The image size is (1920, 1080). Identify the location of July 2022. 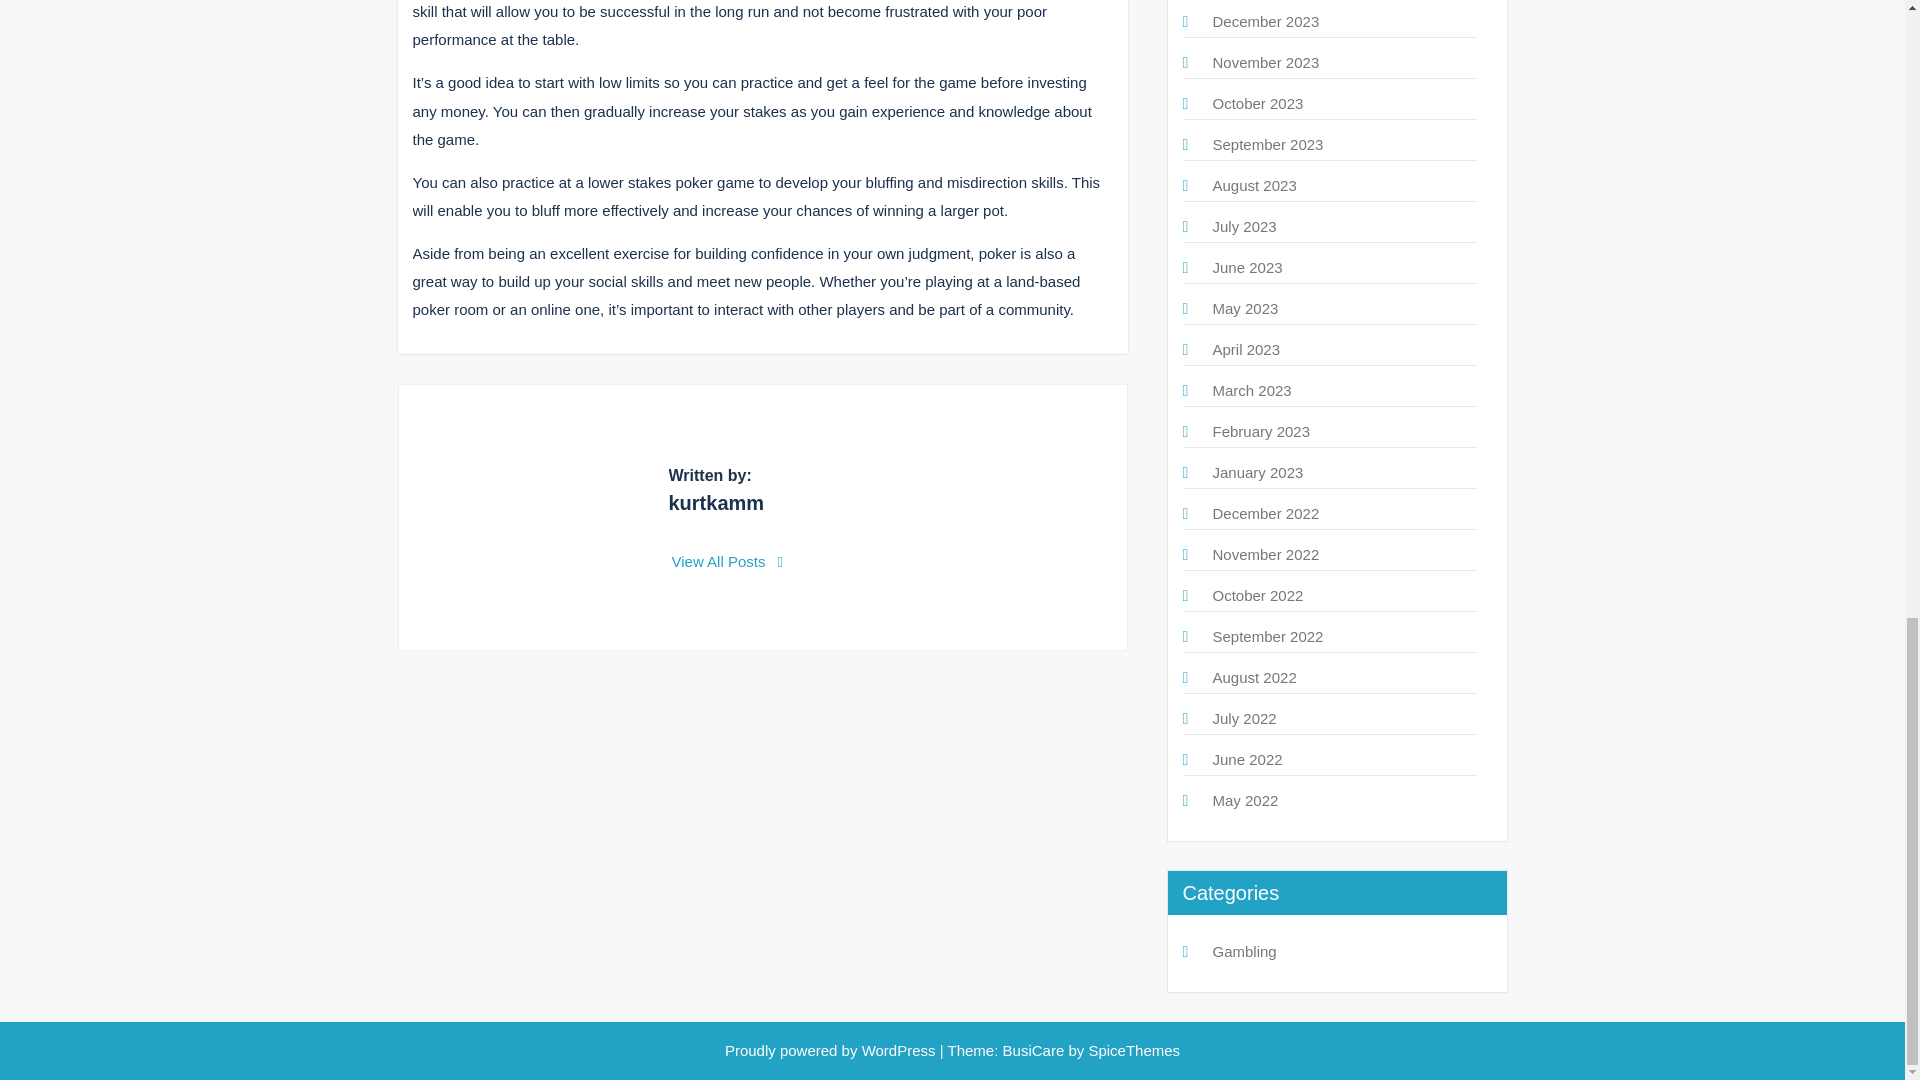
(1244, 718).